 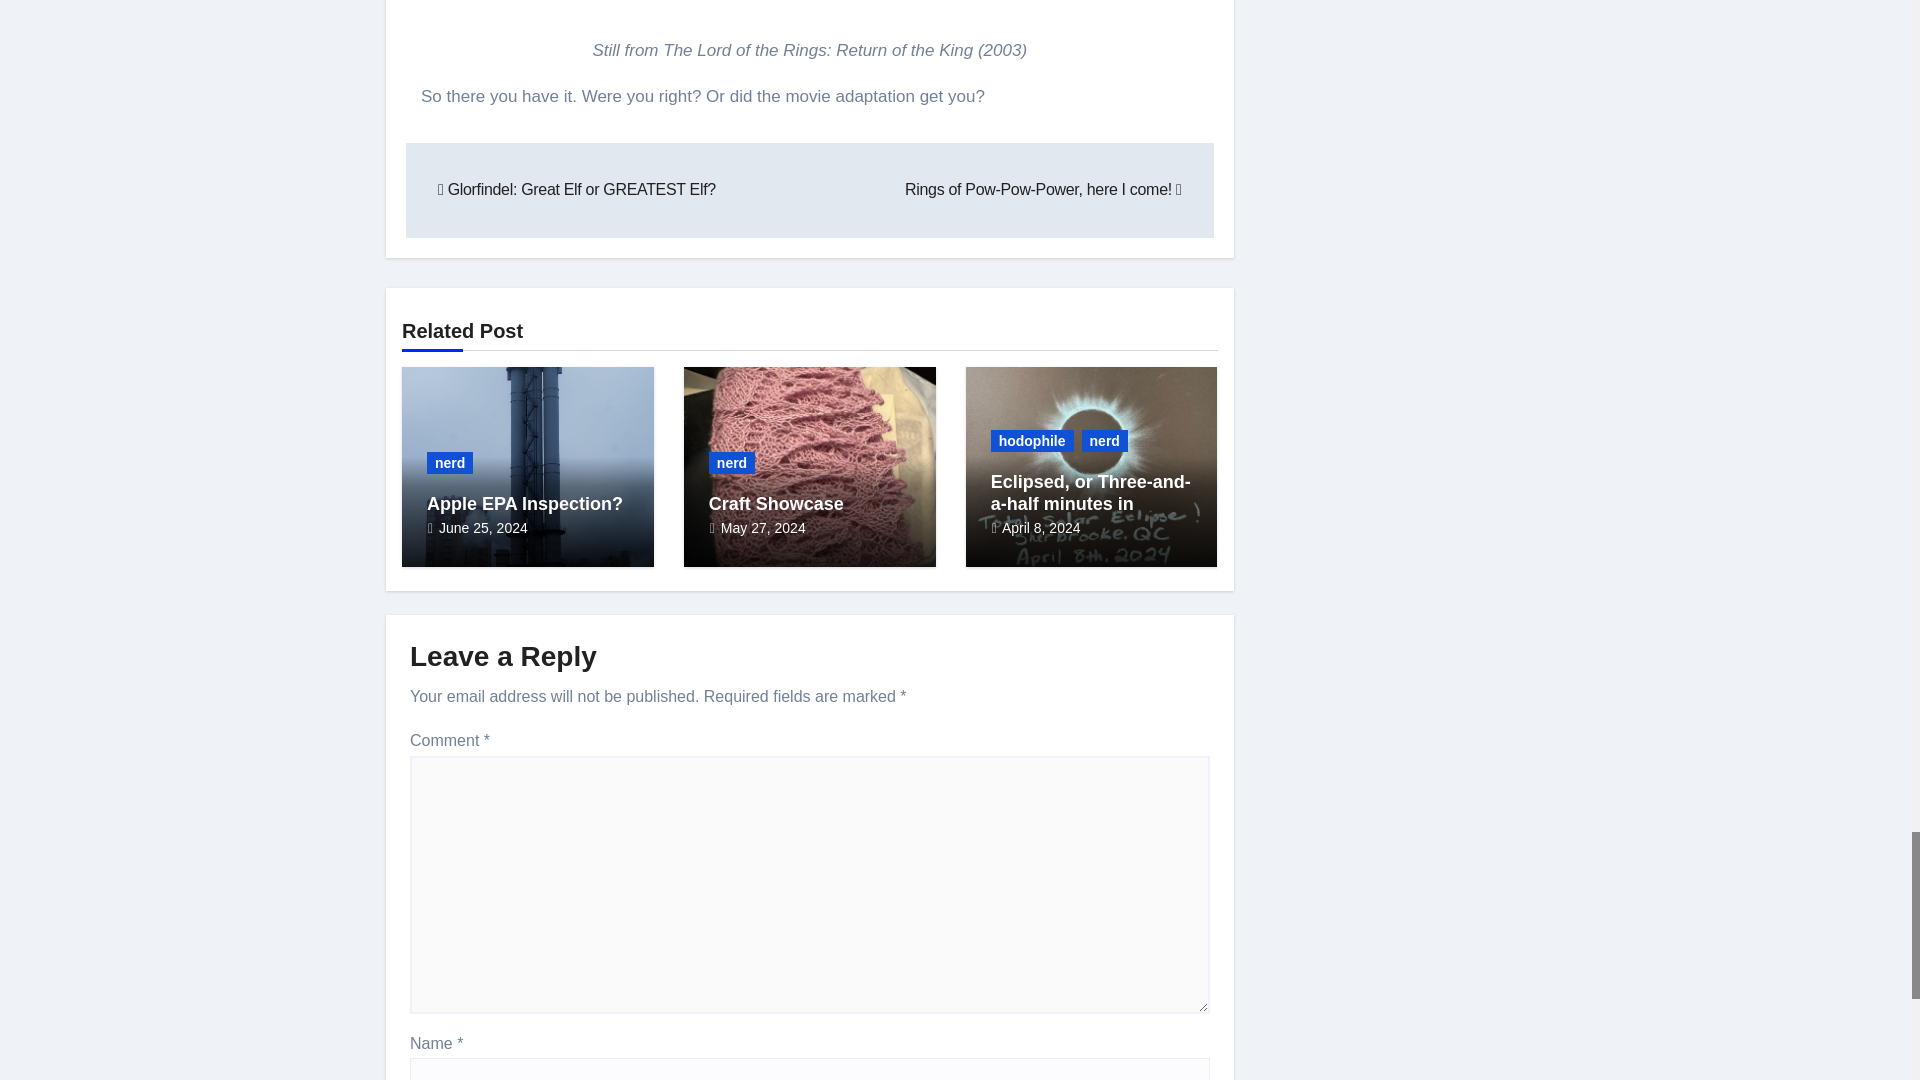 I want to click on April 8, 2024, so click(x=1041, y=527).